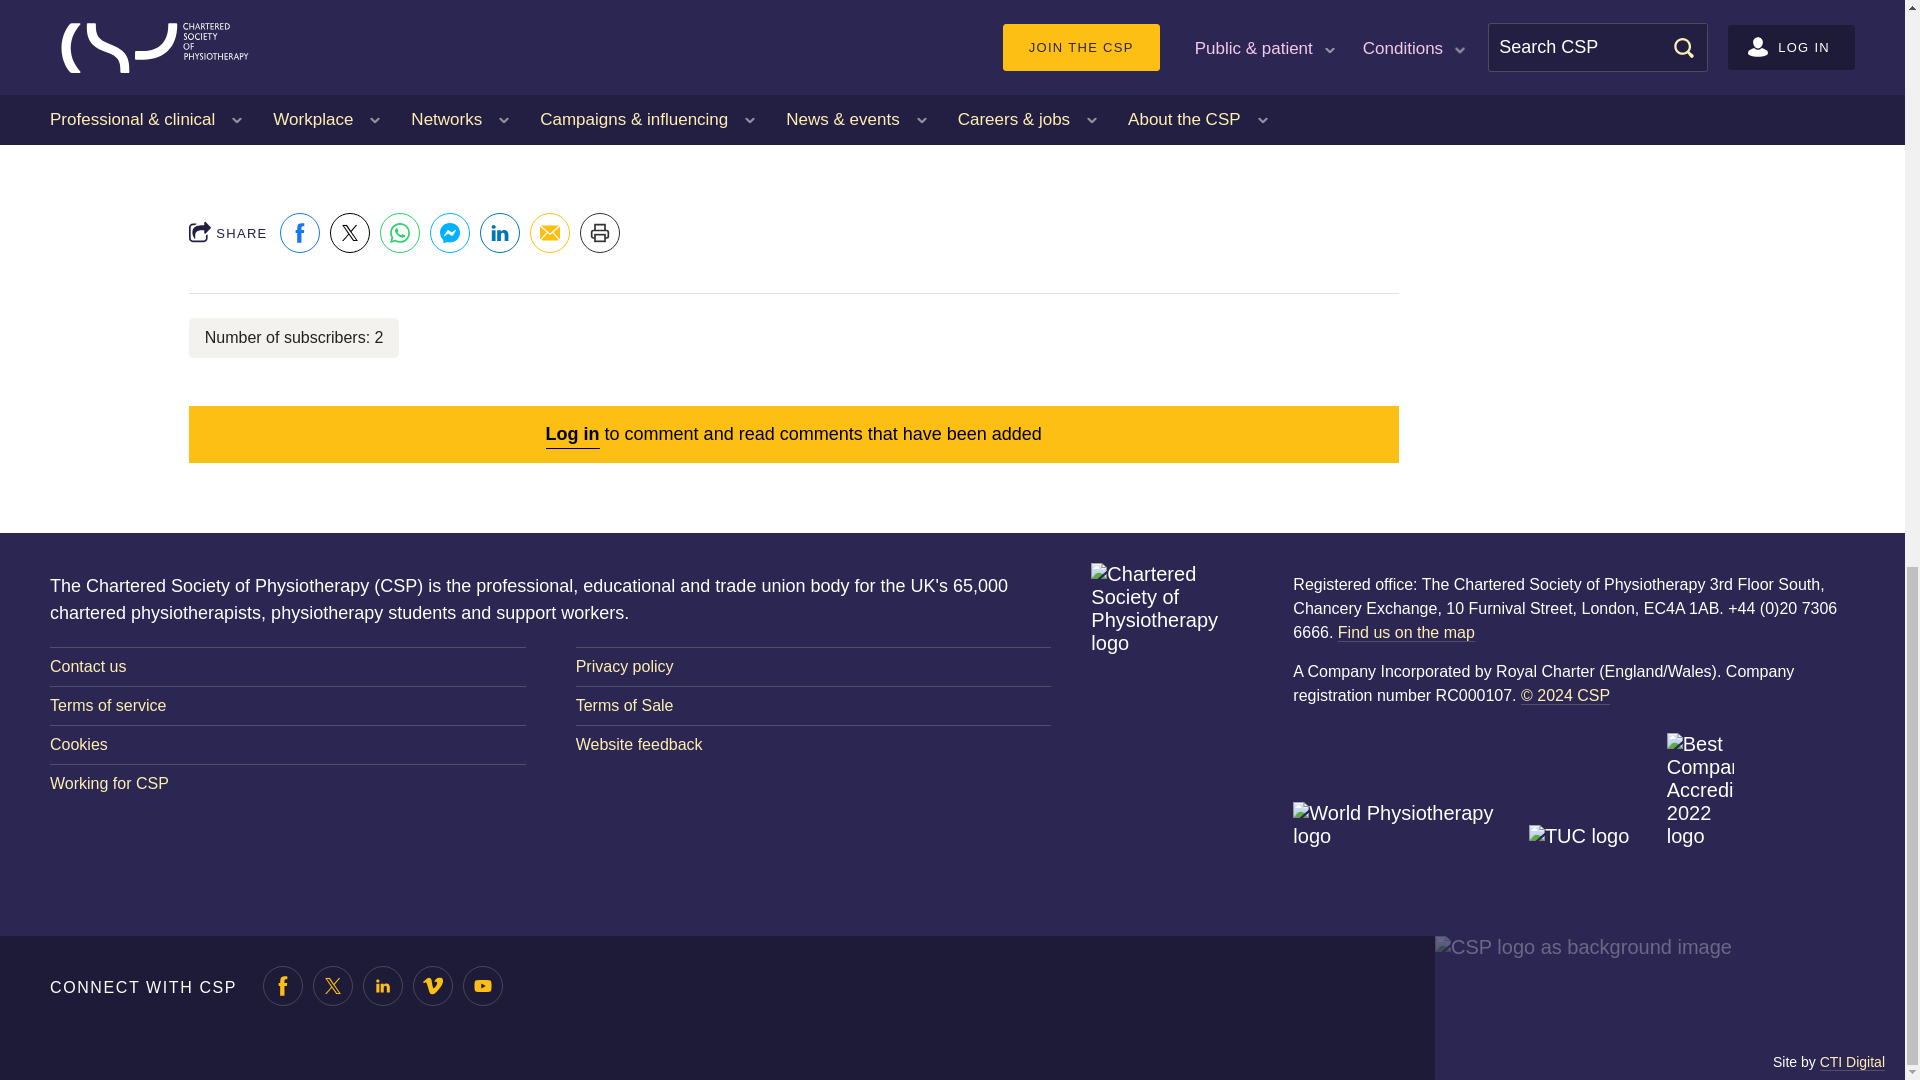 The width and height of the screenshot is (1920, 1080). Describe the element at coordinates (814, 666) in the screenshot. I see `The CSP-wide privacy policy` at that location.